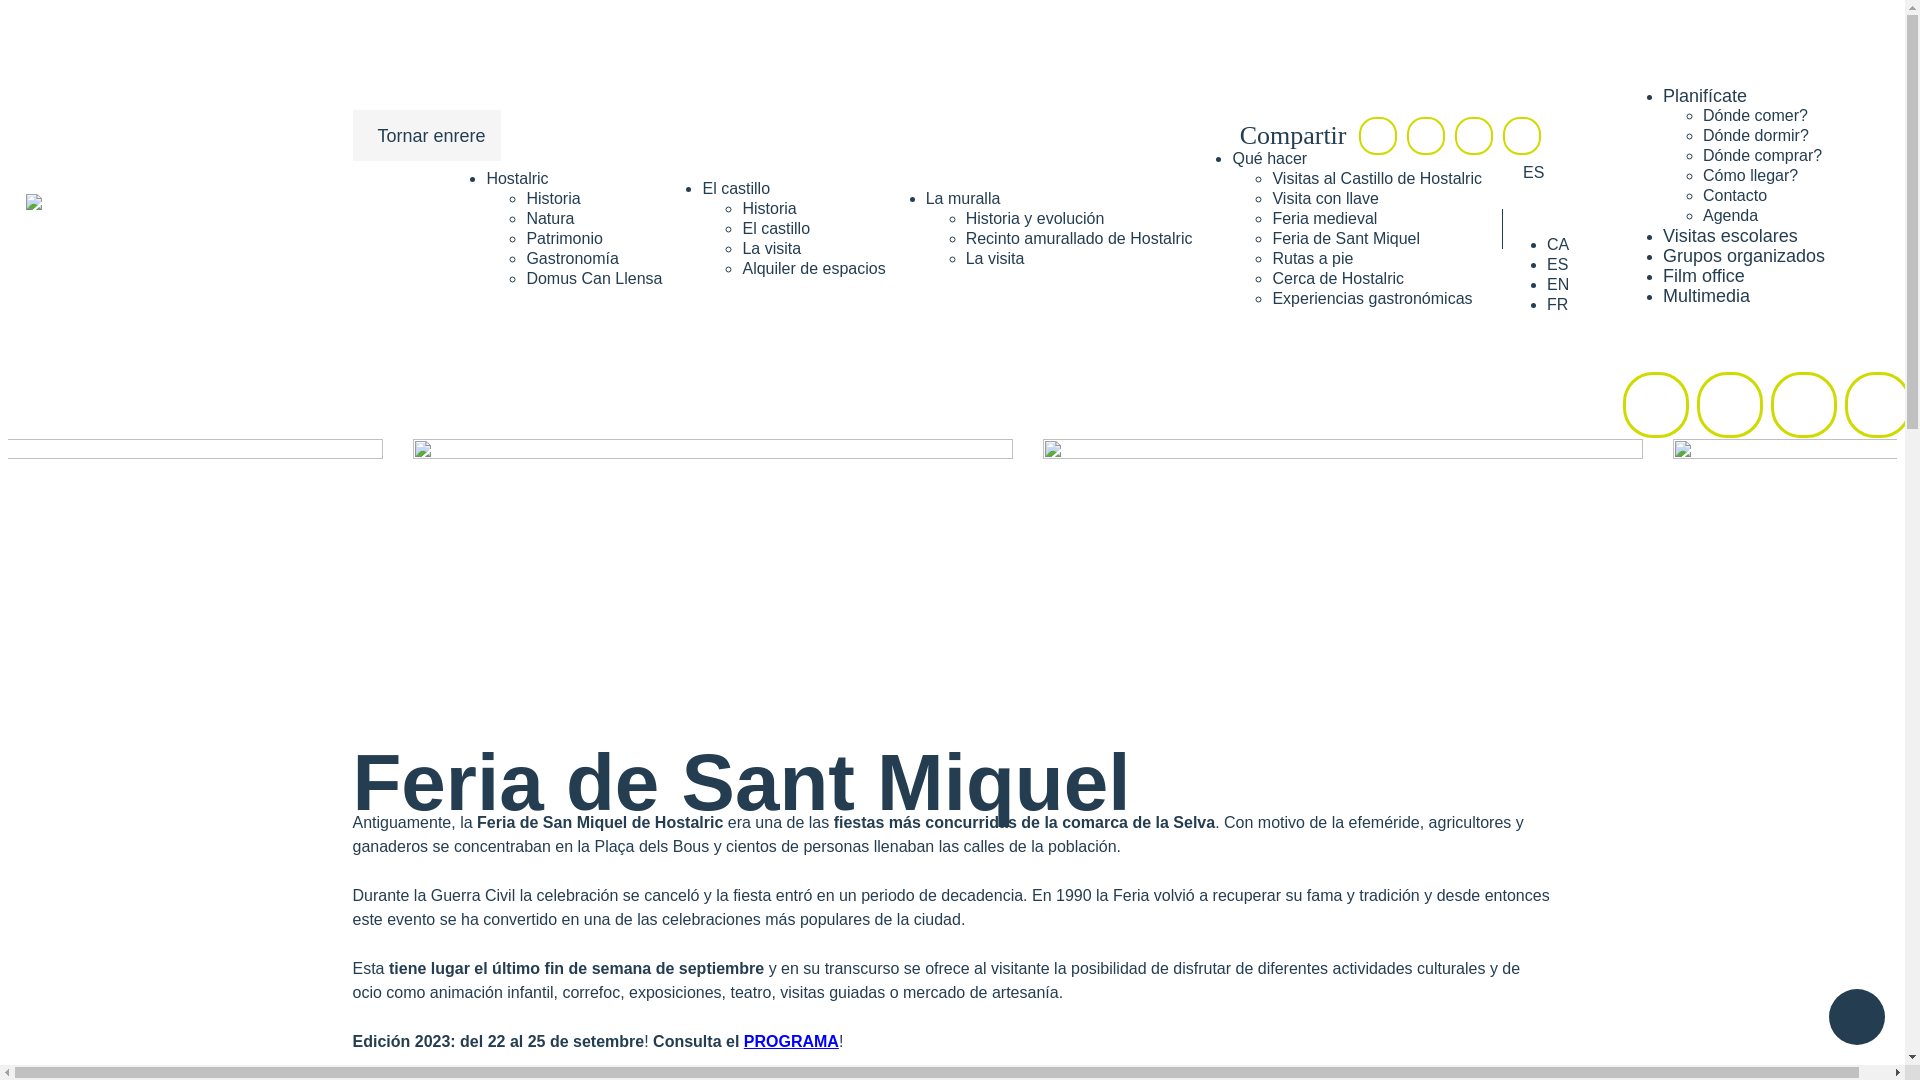 This screenshot has height=1080, width=1920. I want to click on Hostalric, so click(517, 178).